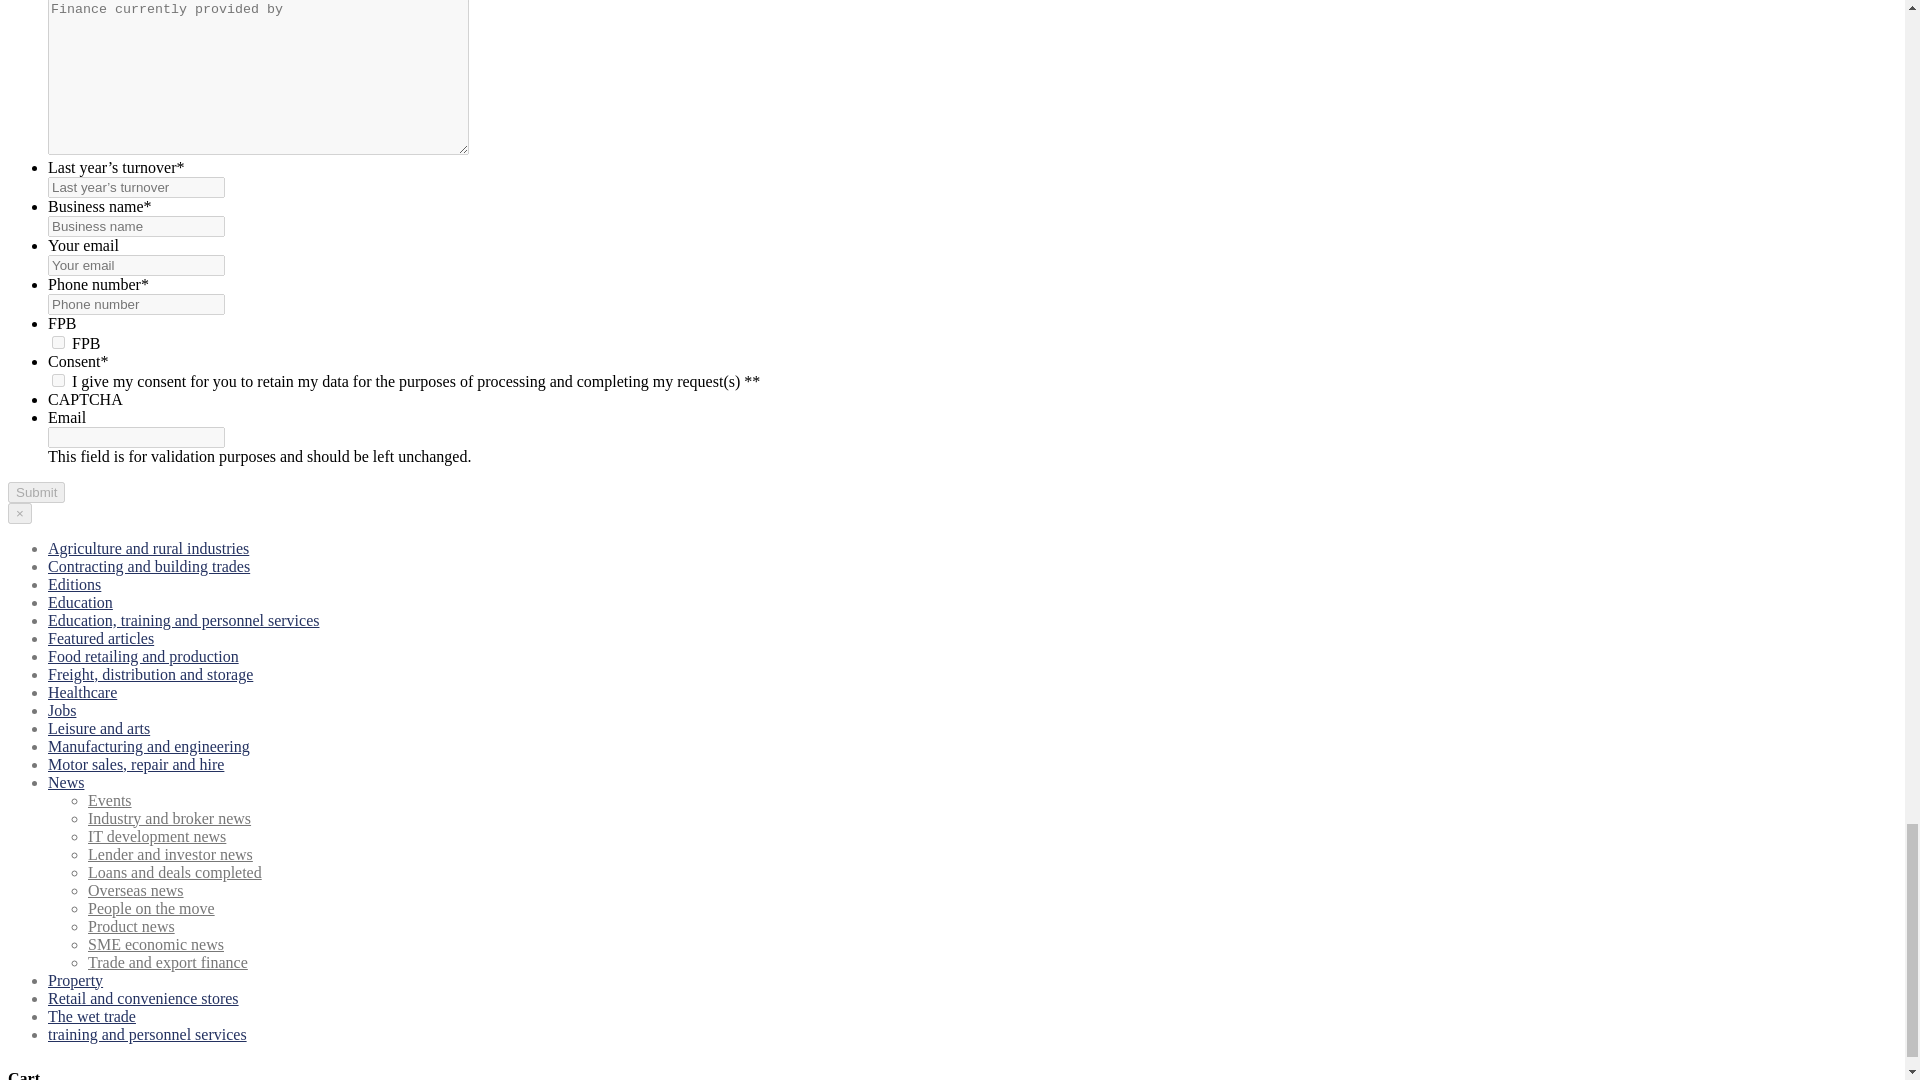 The image size is (1920, 1080). What do you see at coordinates (58, 380) in the screenshot?
I see `1` at bounding box center [58, 380].